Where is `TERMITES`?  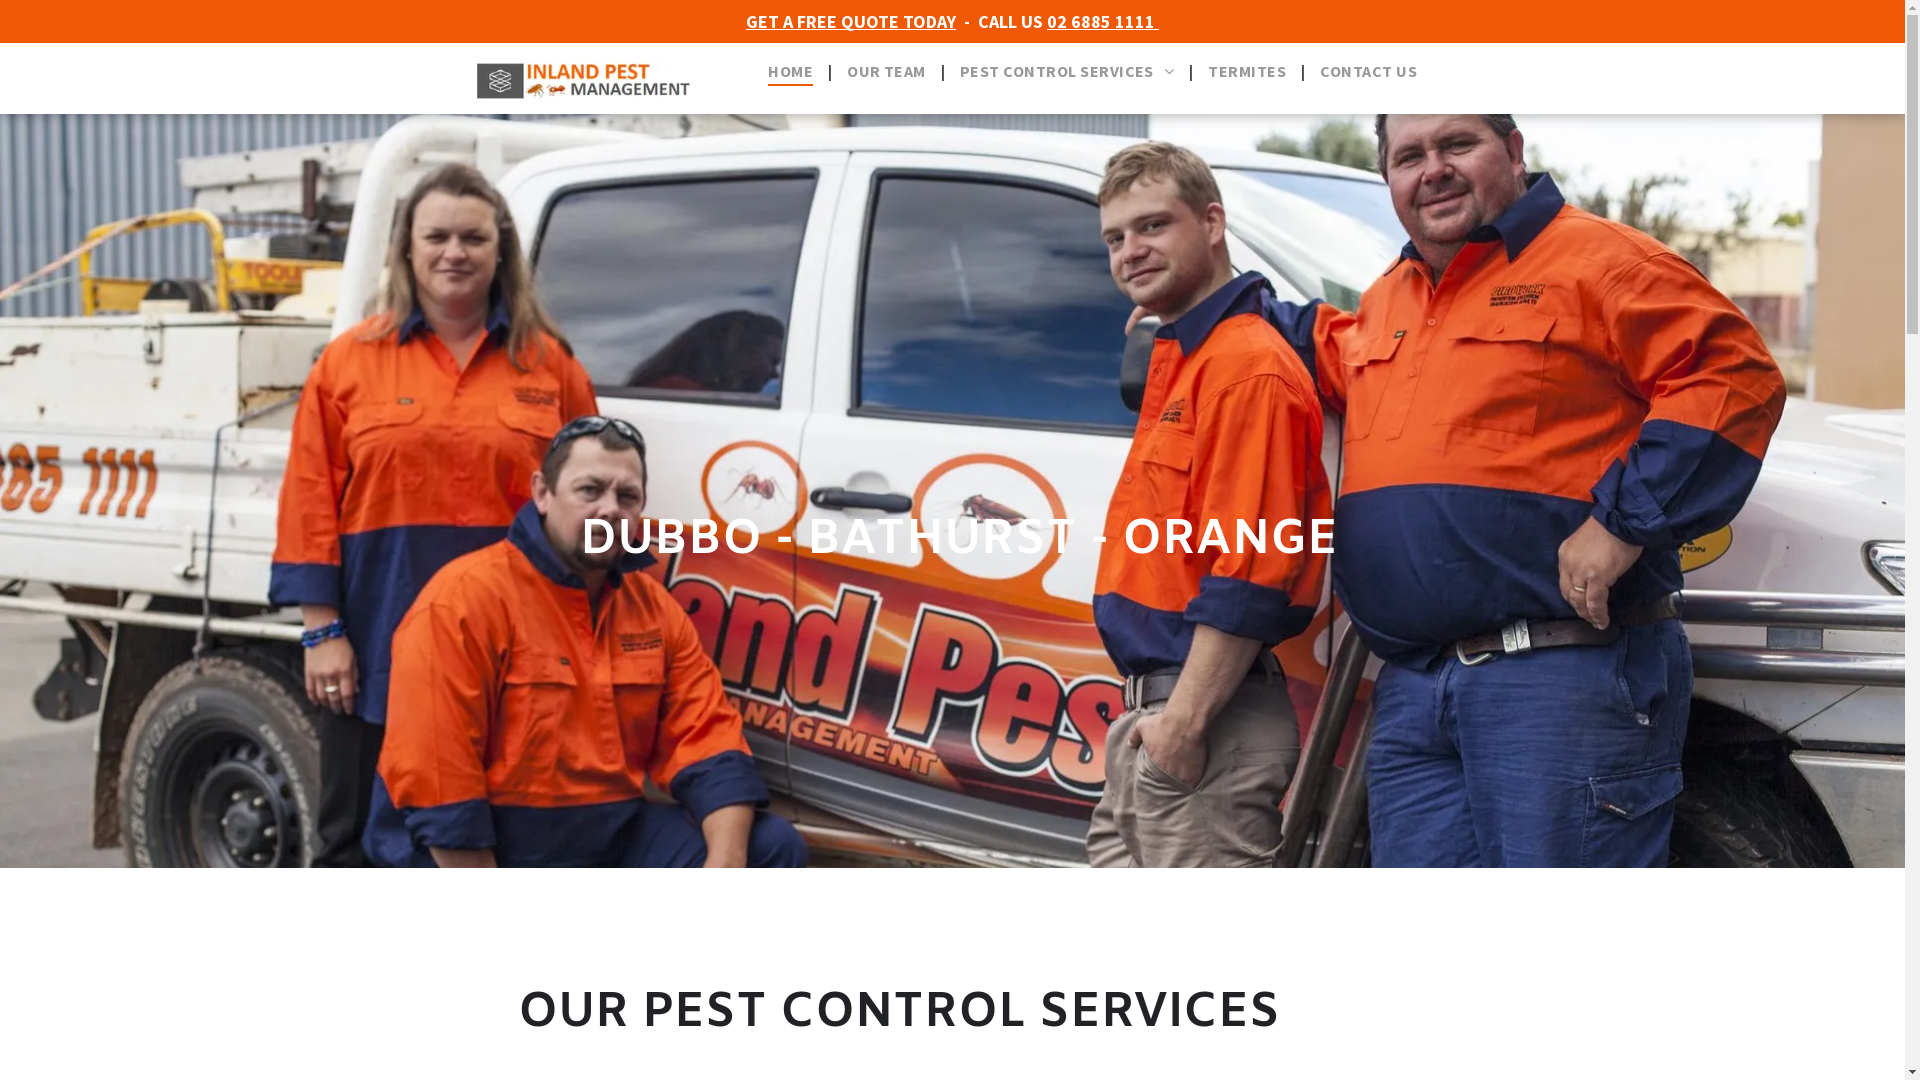 TERMITES is located at coordinates (1247, 71).